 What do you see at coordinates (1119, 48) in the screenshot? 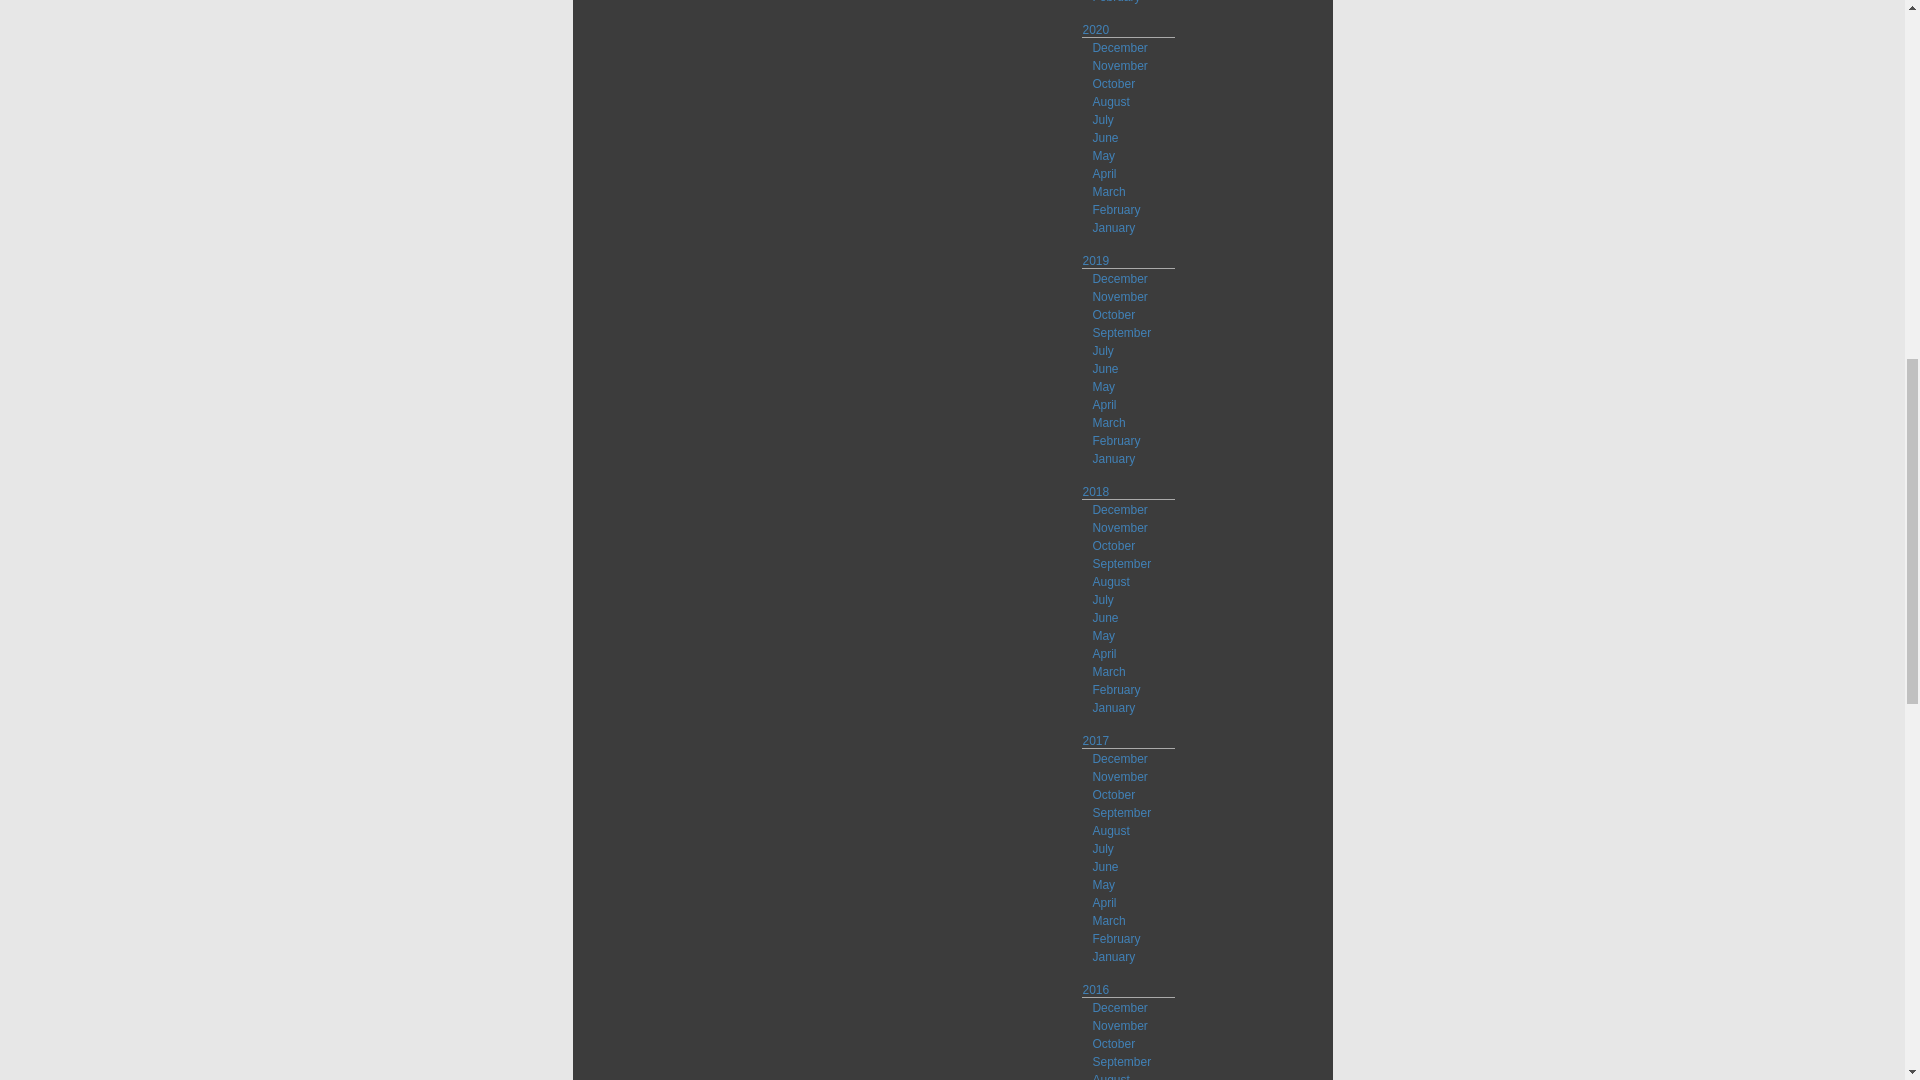
I see `December` at bounding box center [1119, 48].